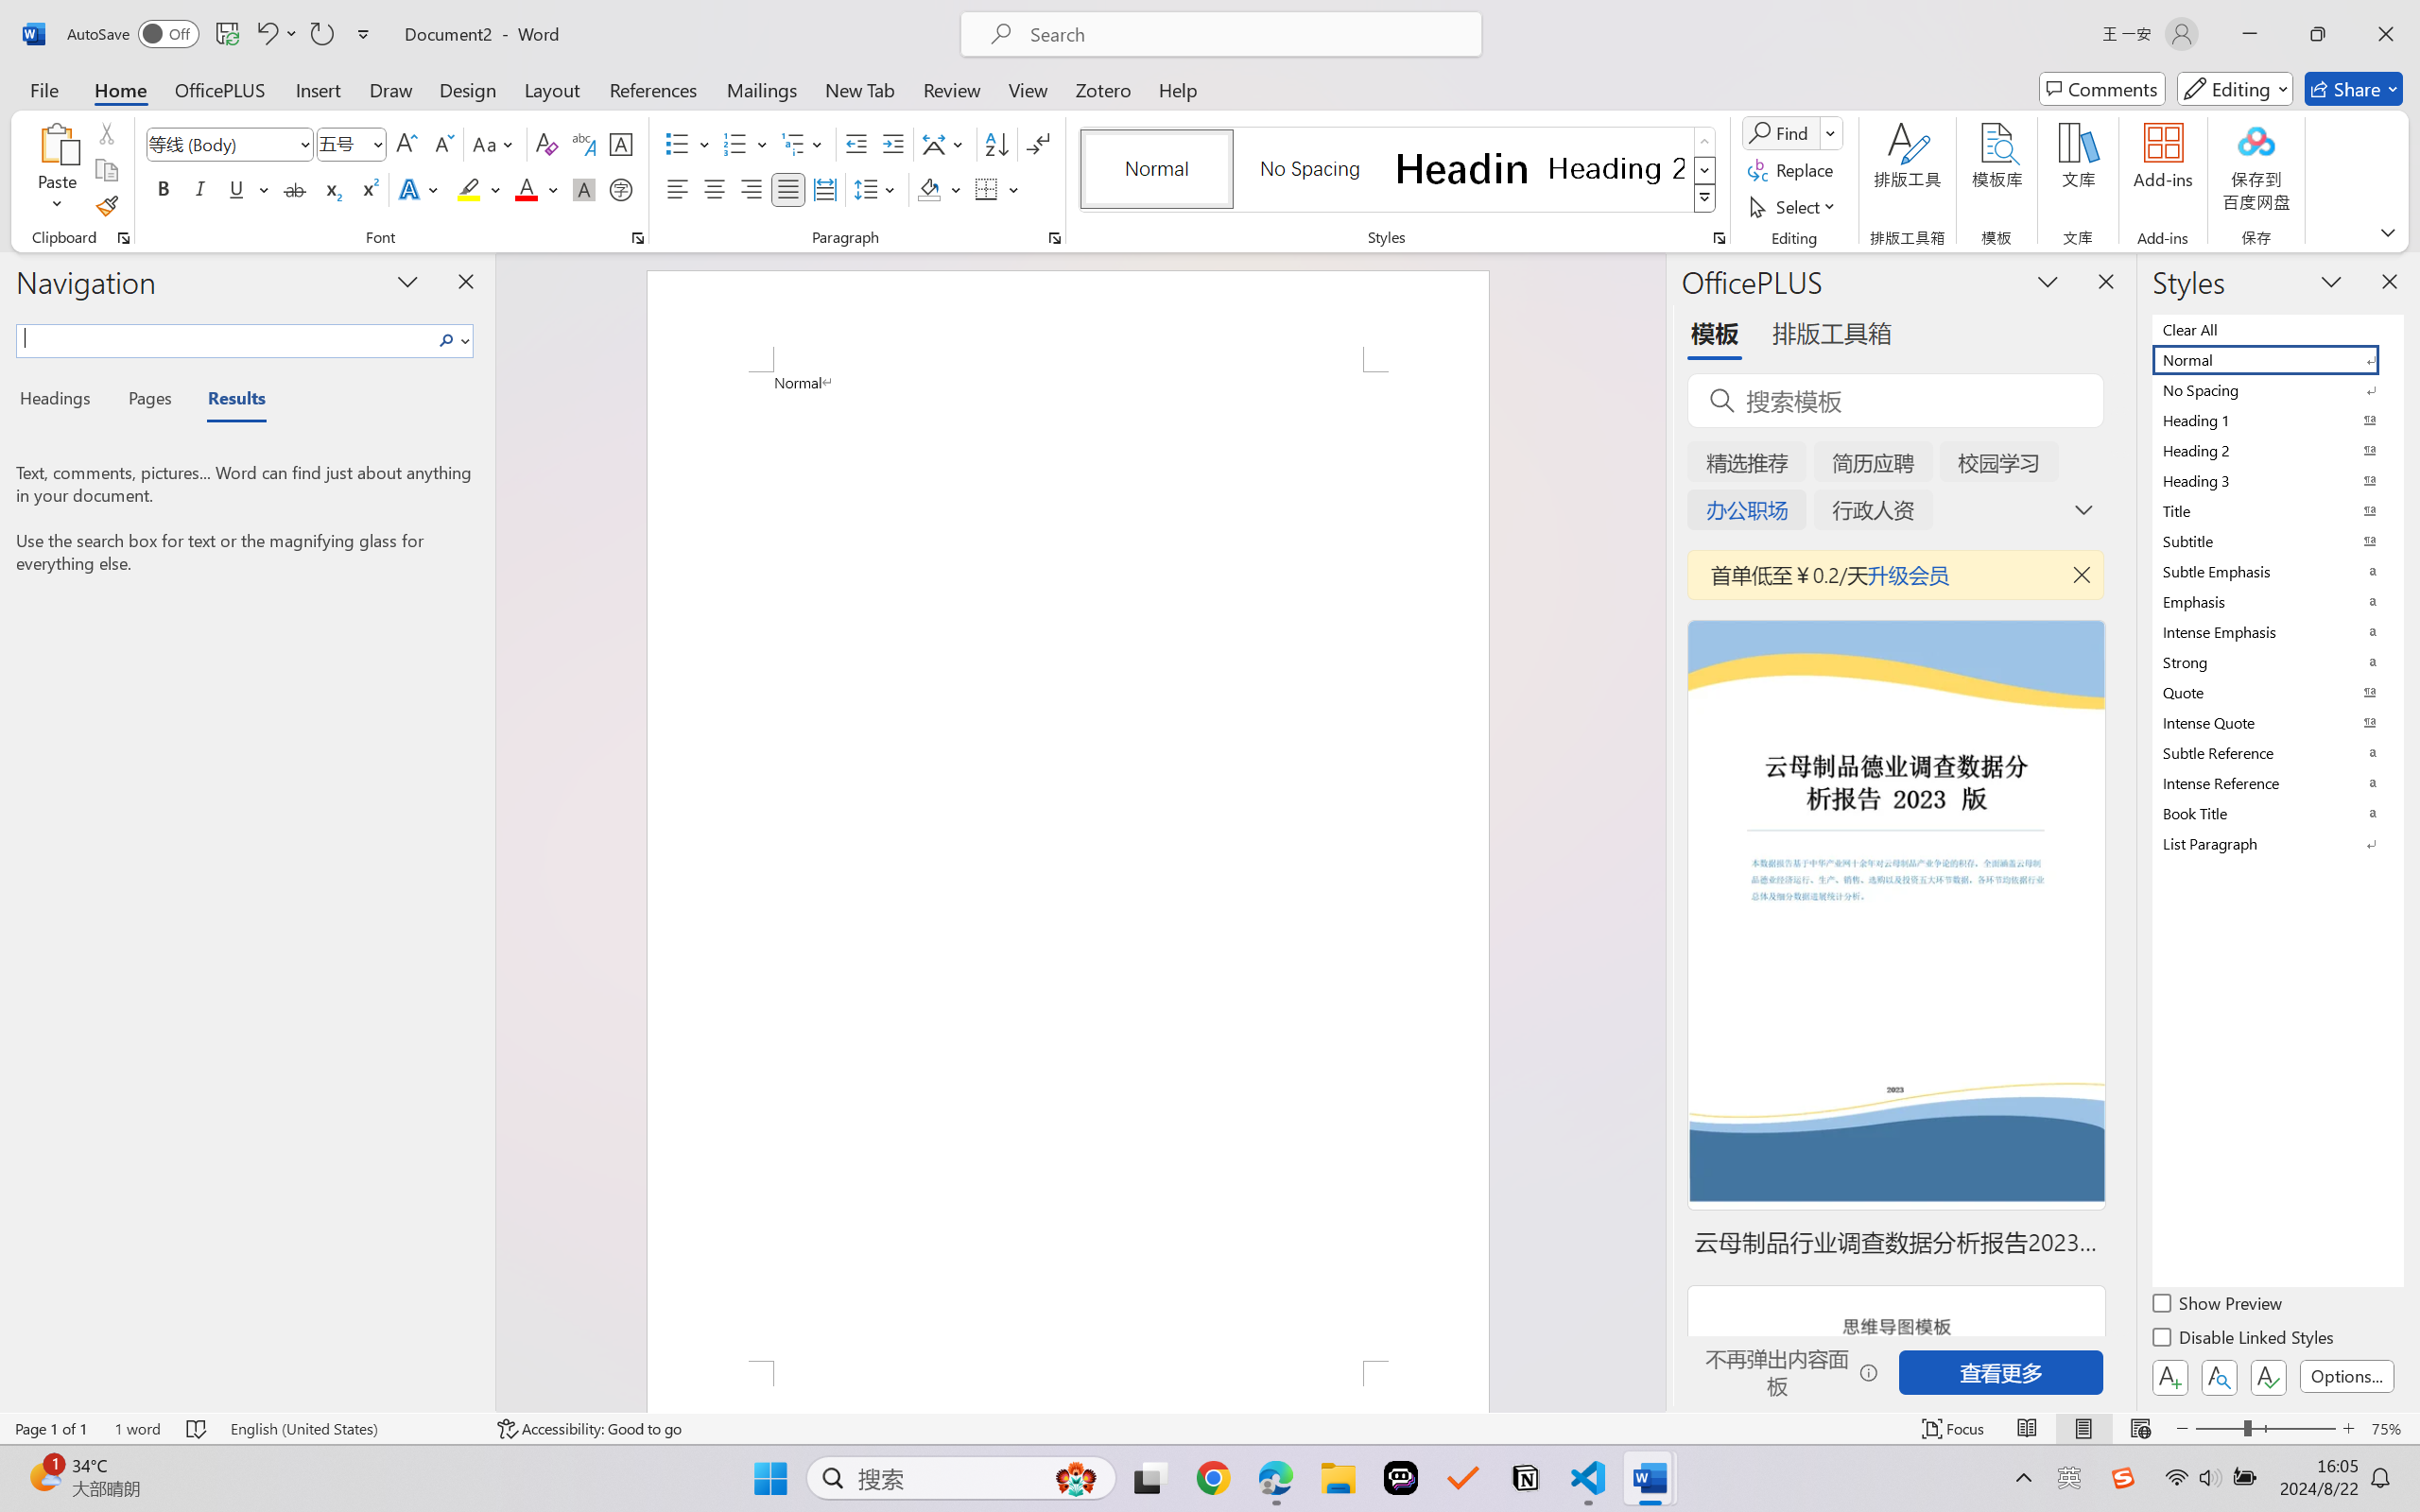 The image size is (2420, 1512). What do you see at coordinates (447, 340) in the screenshot?
I see `Search` at bounding box center [447, 340].